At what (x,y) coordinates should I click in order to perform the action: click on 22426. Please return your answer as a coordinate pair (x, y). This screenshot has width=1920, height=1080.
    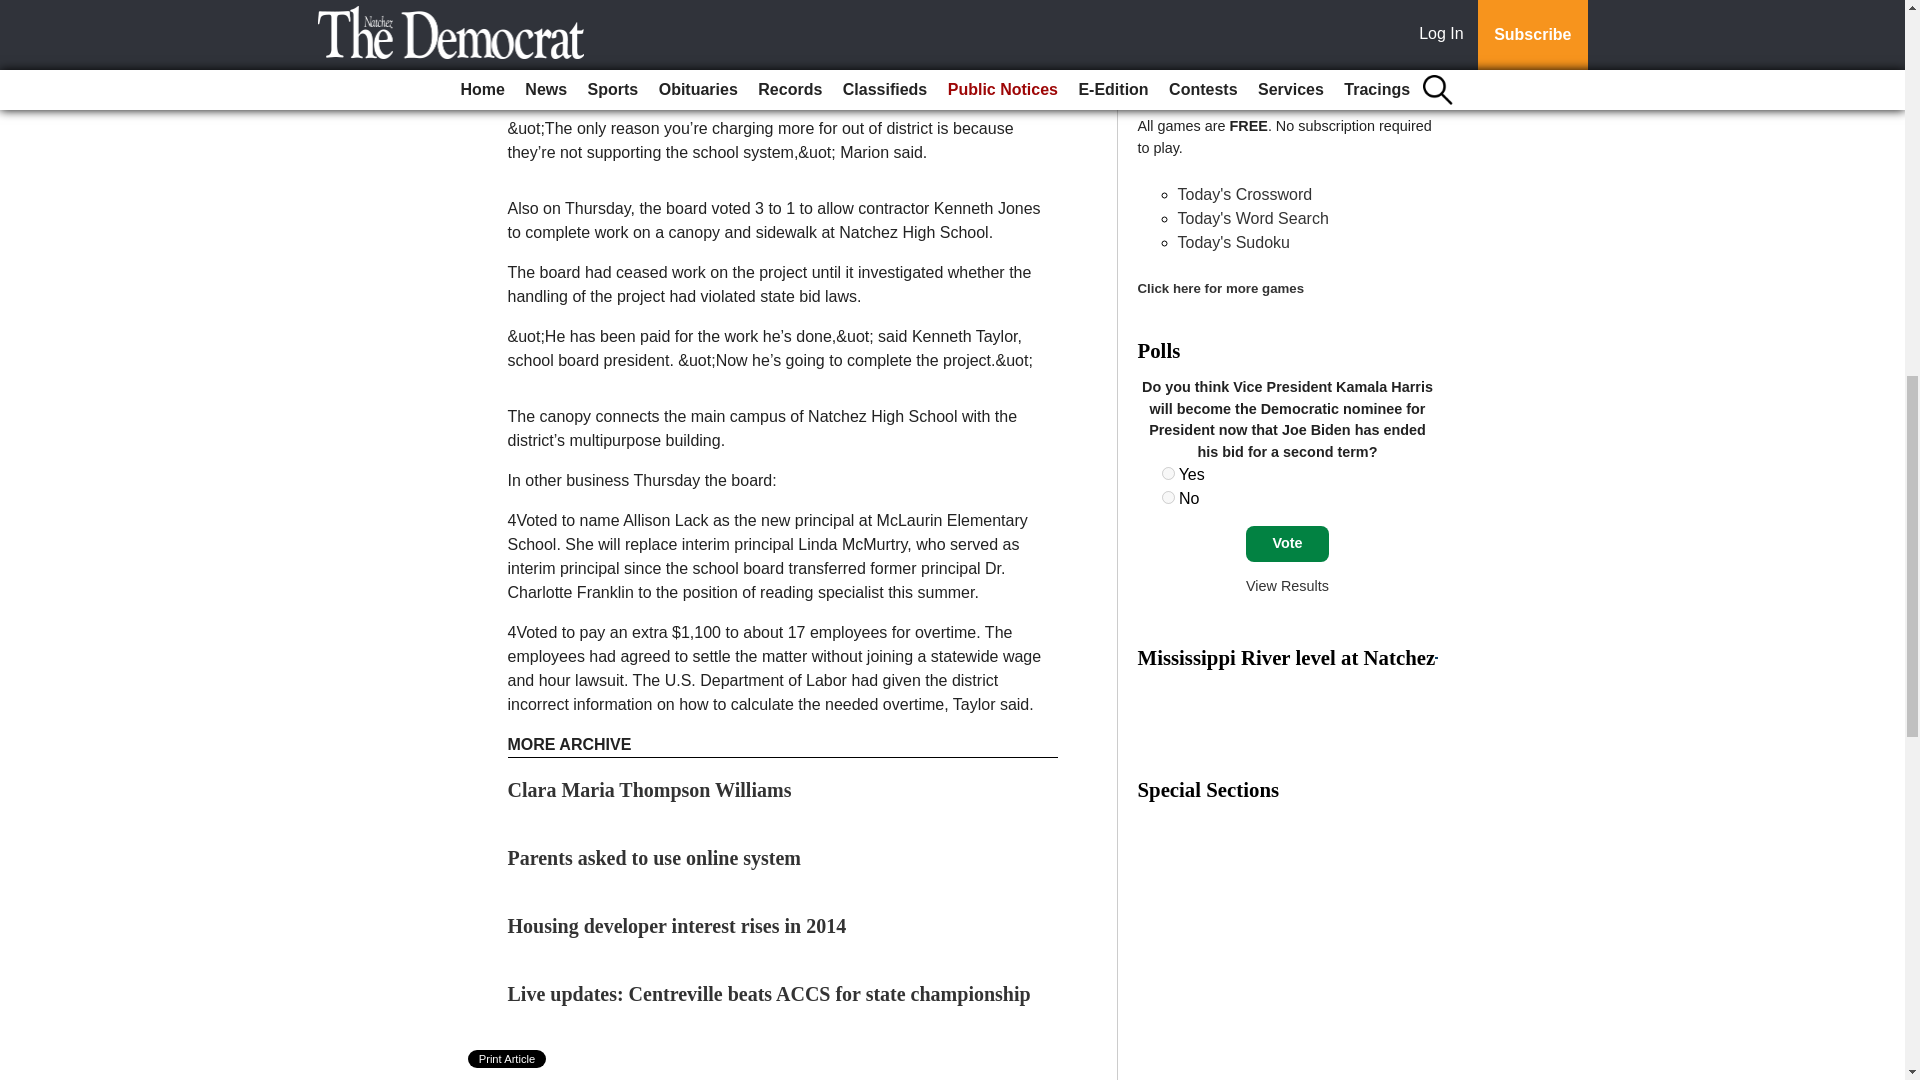
    Looking at the image, I should click on (1168, 498).